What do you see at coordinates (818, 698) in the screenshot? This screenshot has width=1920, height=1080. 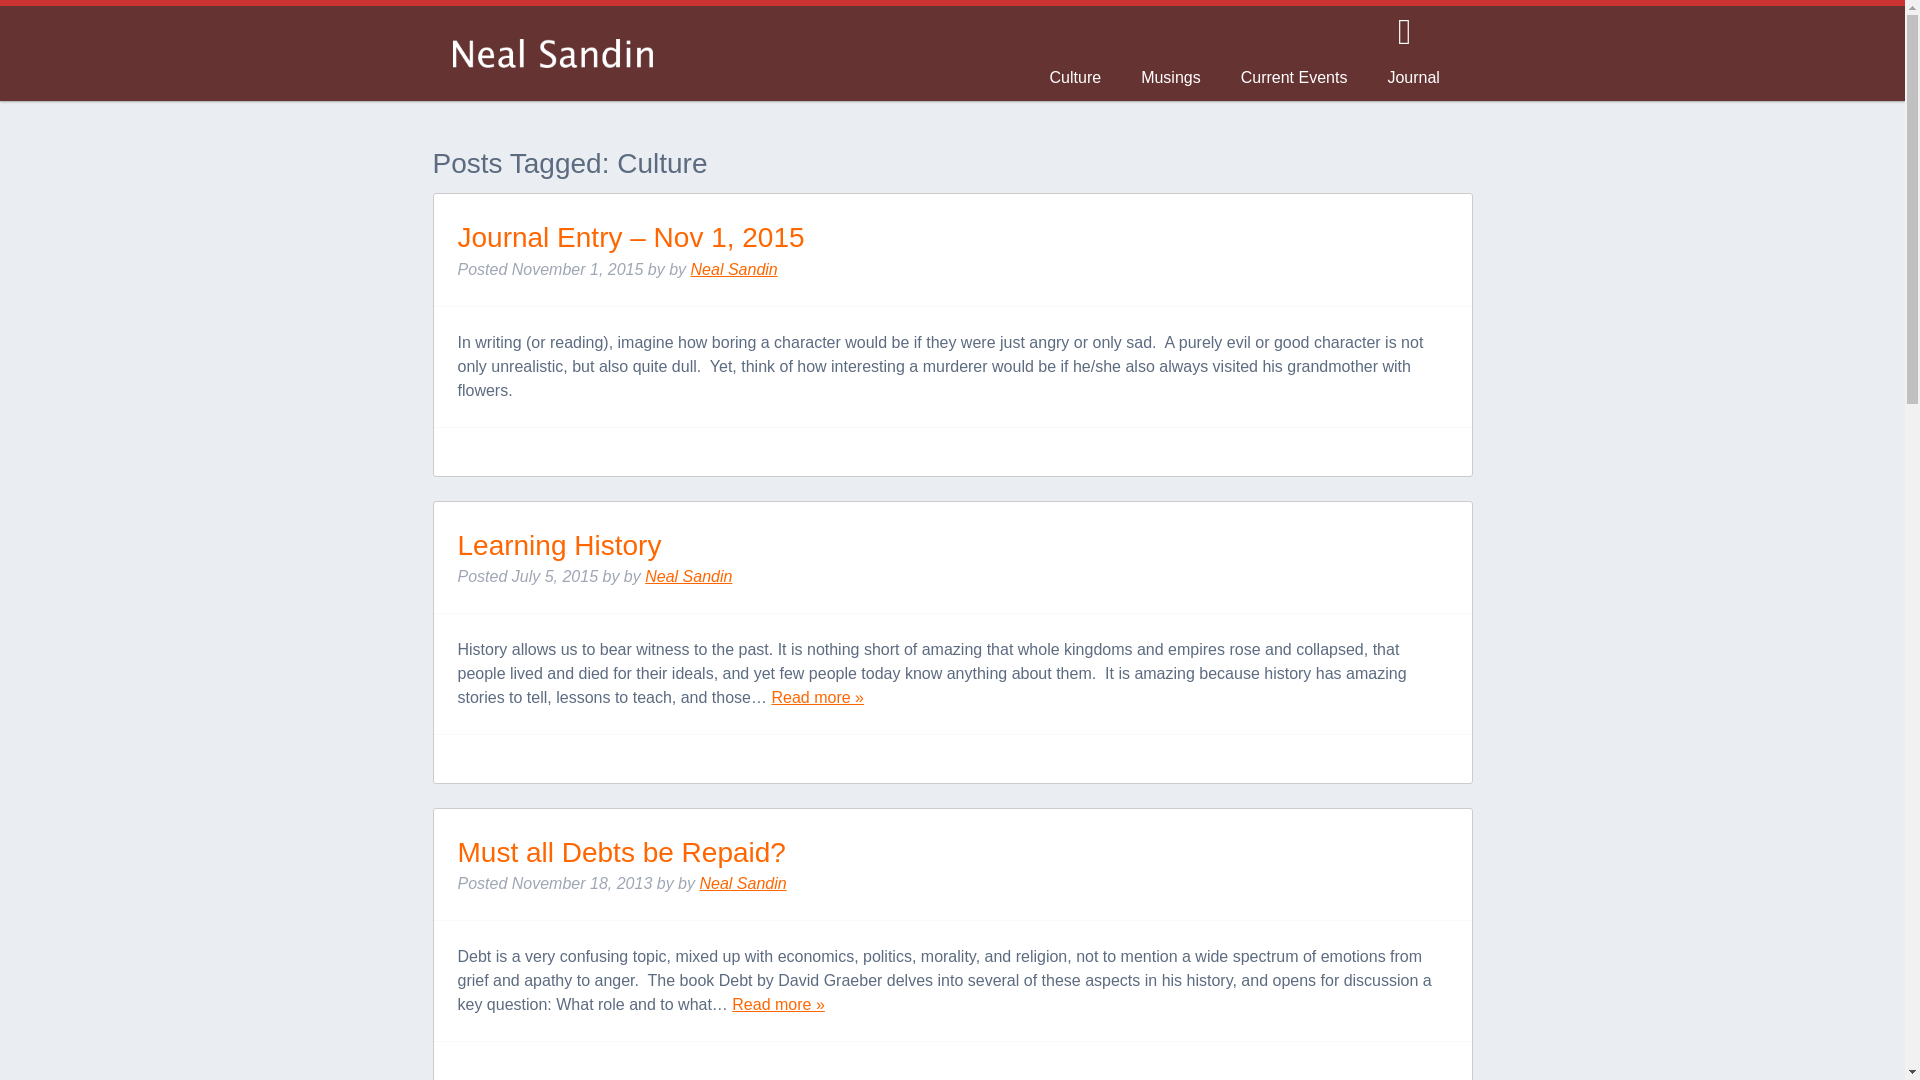 I see `Read Learning History` at bounding box center [818, 698].